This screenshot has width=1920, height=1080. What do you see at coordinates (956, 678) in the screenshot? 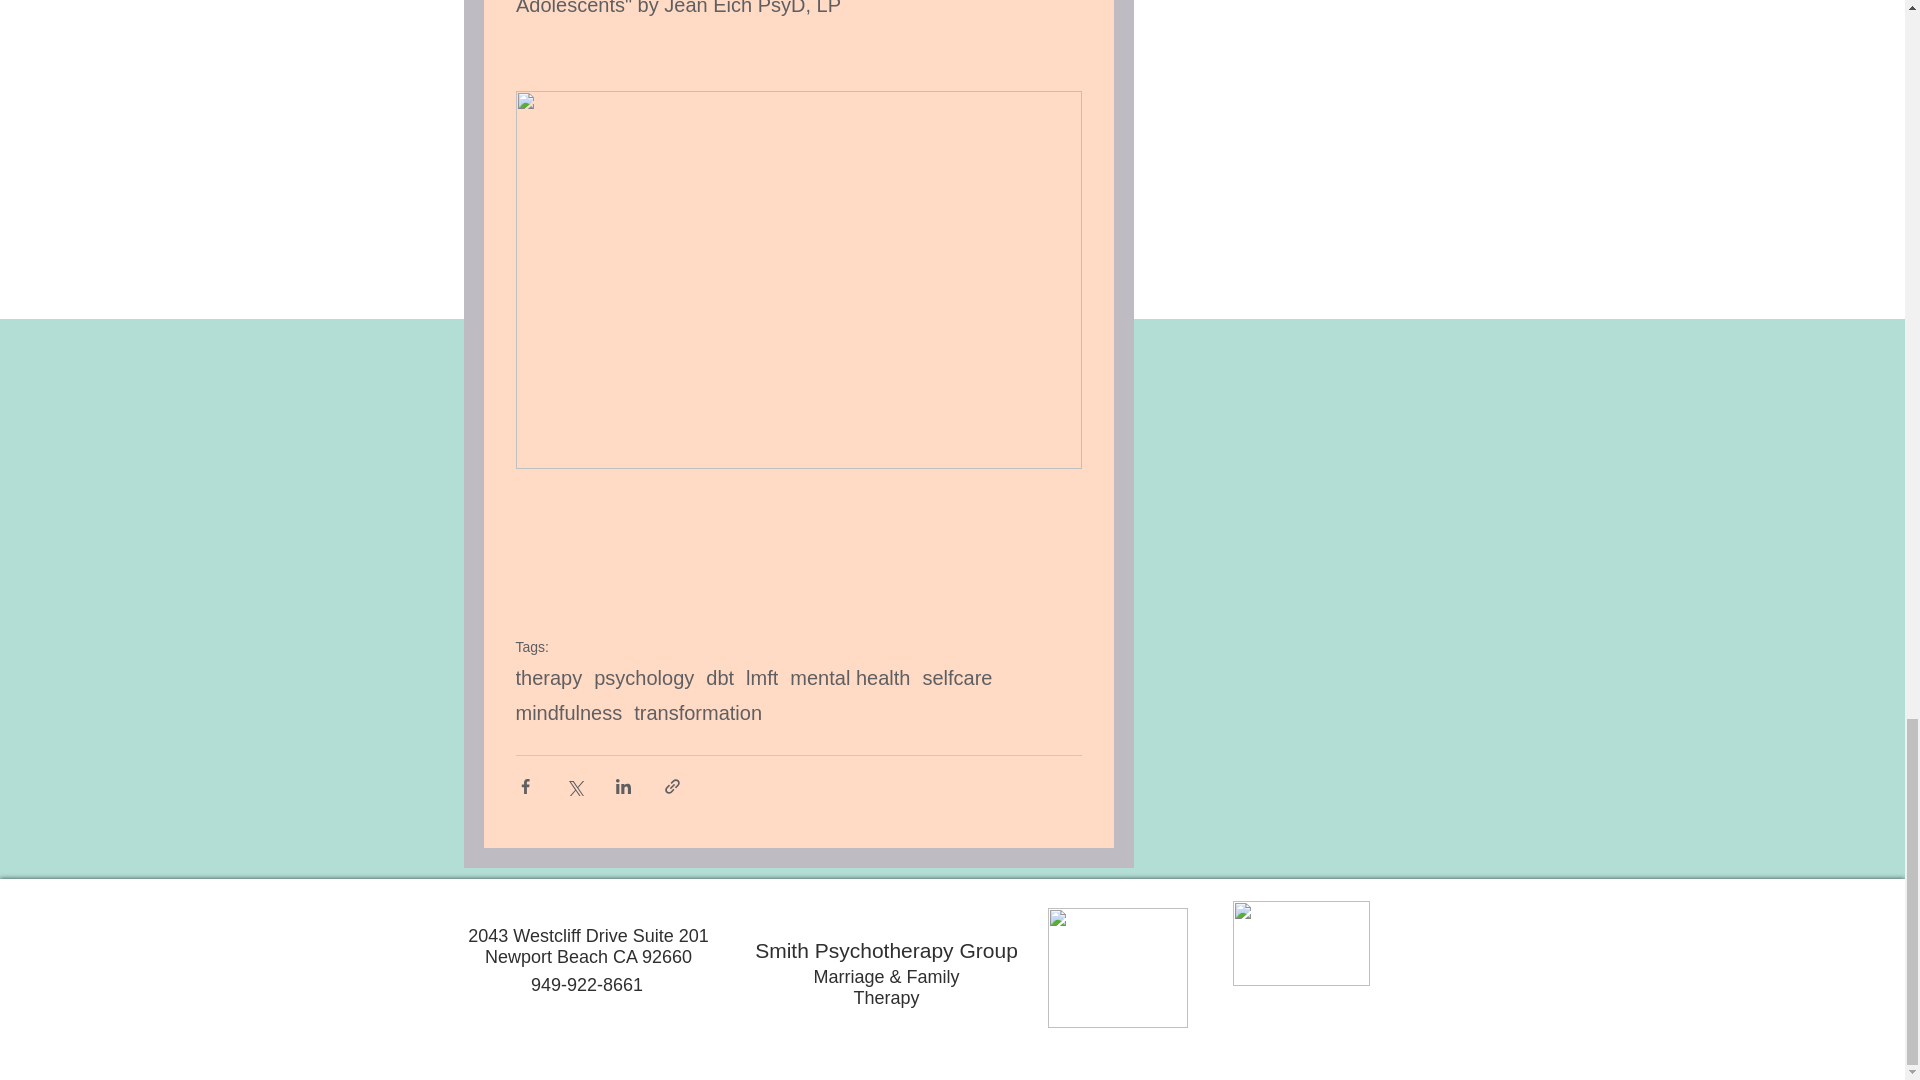
I see `selfcare` at bounding box center [956, 678].